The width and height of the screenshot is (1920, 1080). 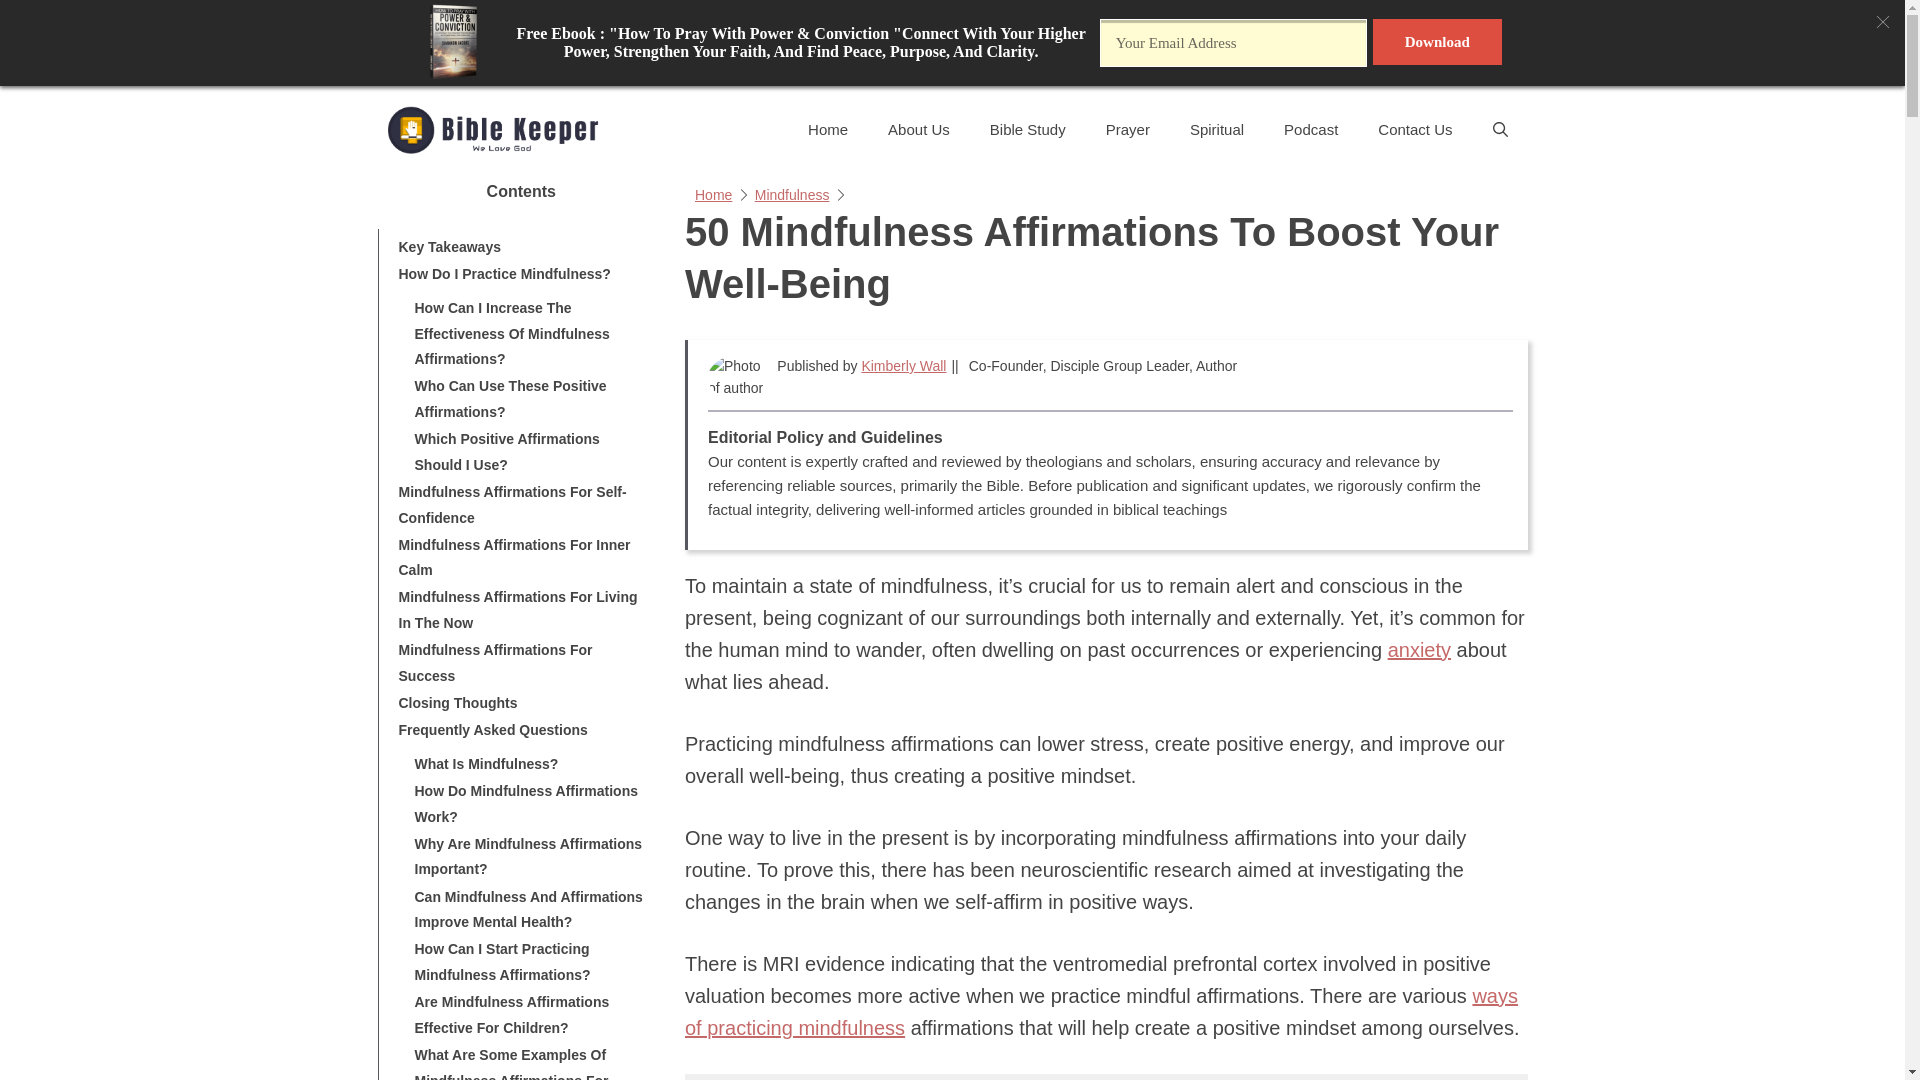 I want to click on Spiritual, so click(x=1216, y=129).